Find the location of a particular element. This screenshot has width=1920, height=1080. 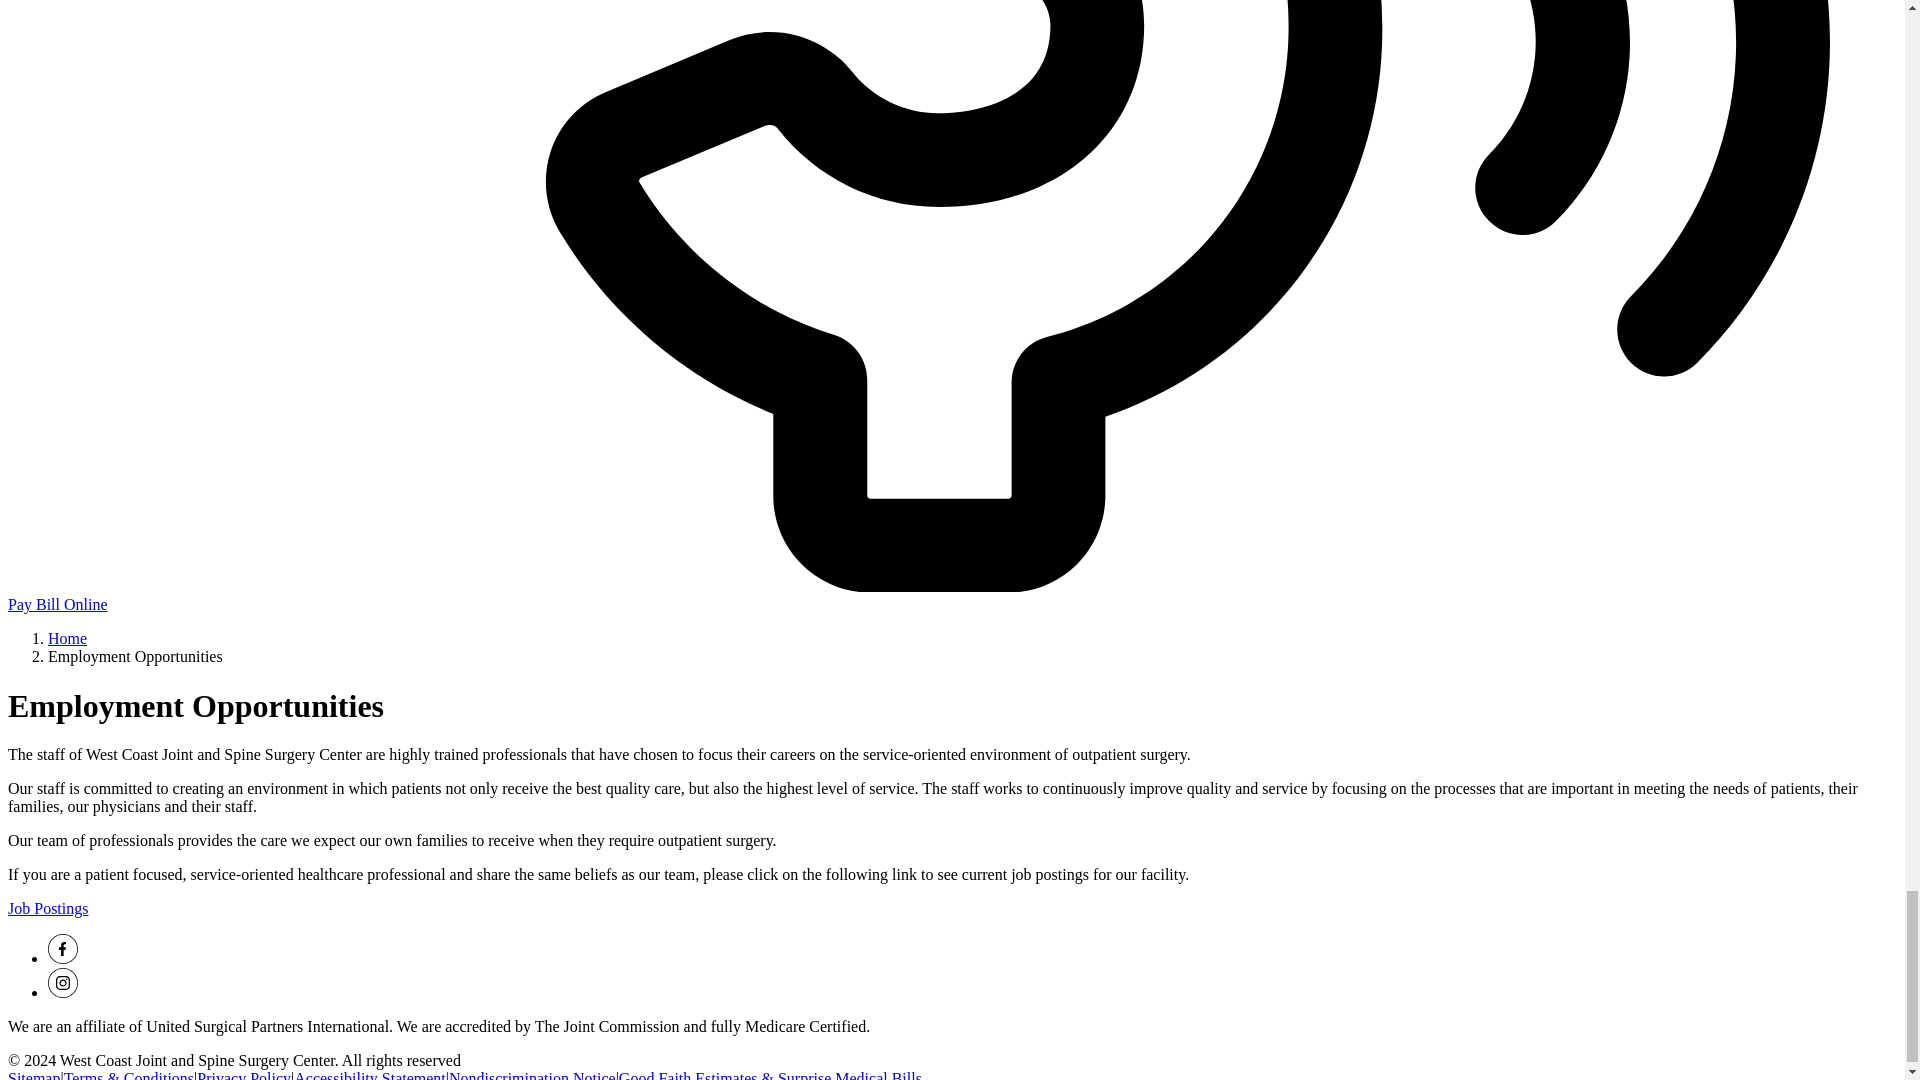

6623FE72-E277-400B-8FE1-1D4F4ACE9857 is located at coordinates (63, 949).